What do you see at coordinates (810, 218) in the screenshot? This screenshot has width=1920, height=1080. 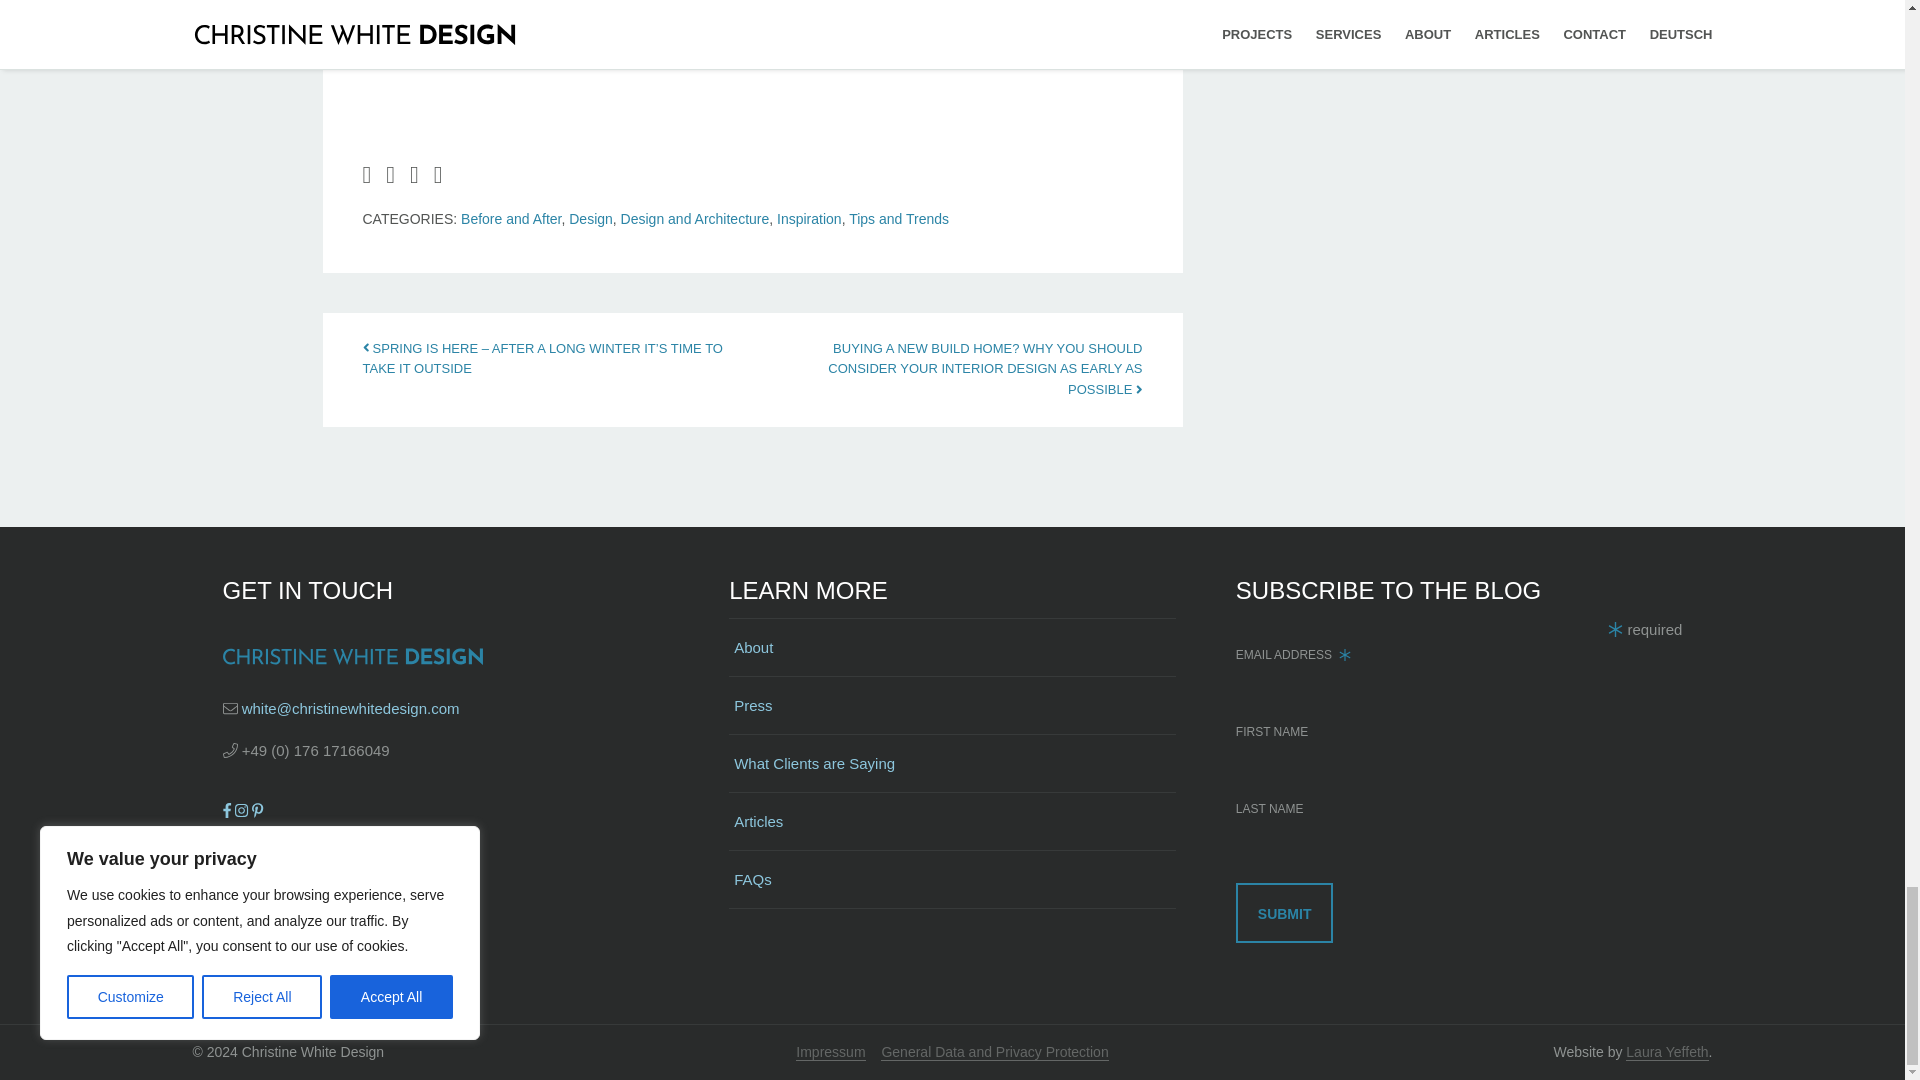 I see `Inspiration` at bounding box center [810, 218].